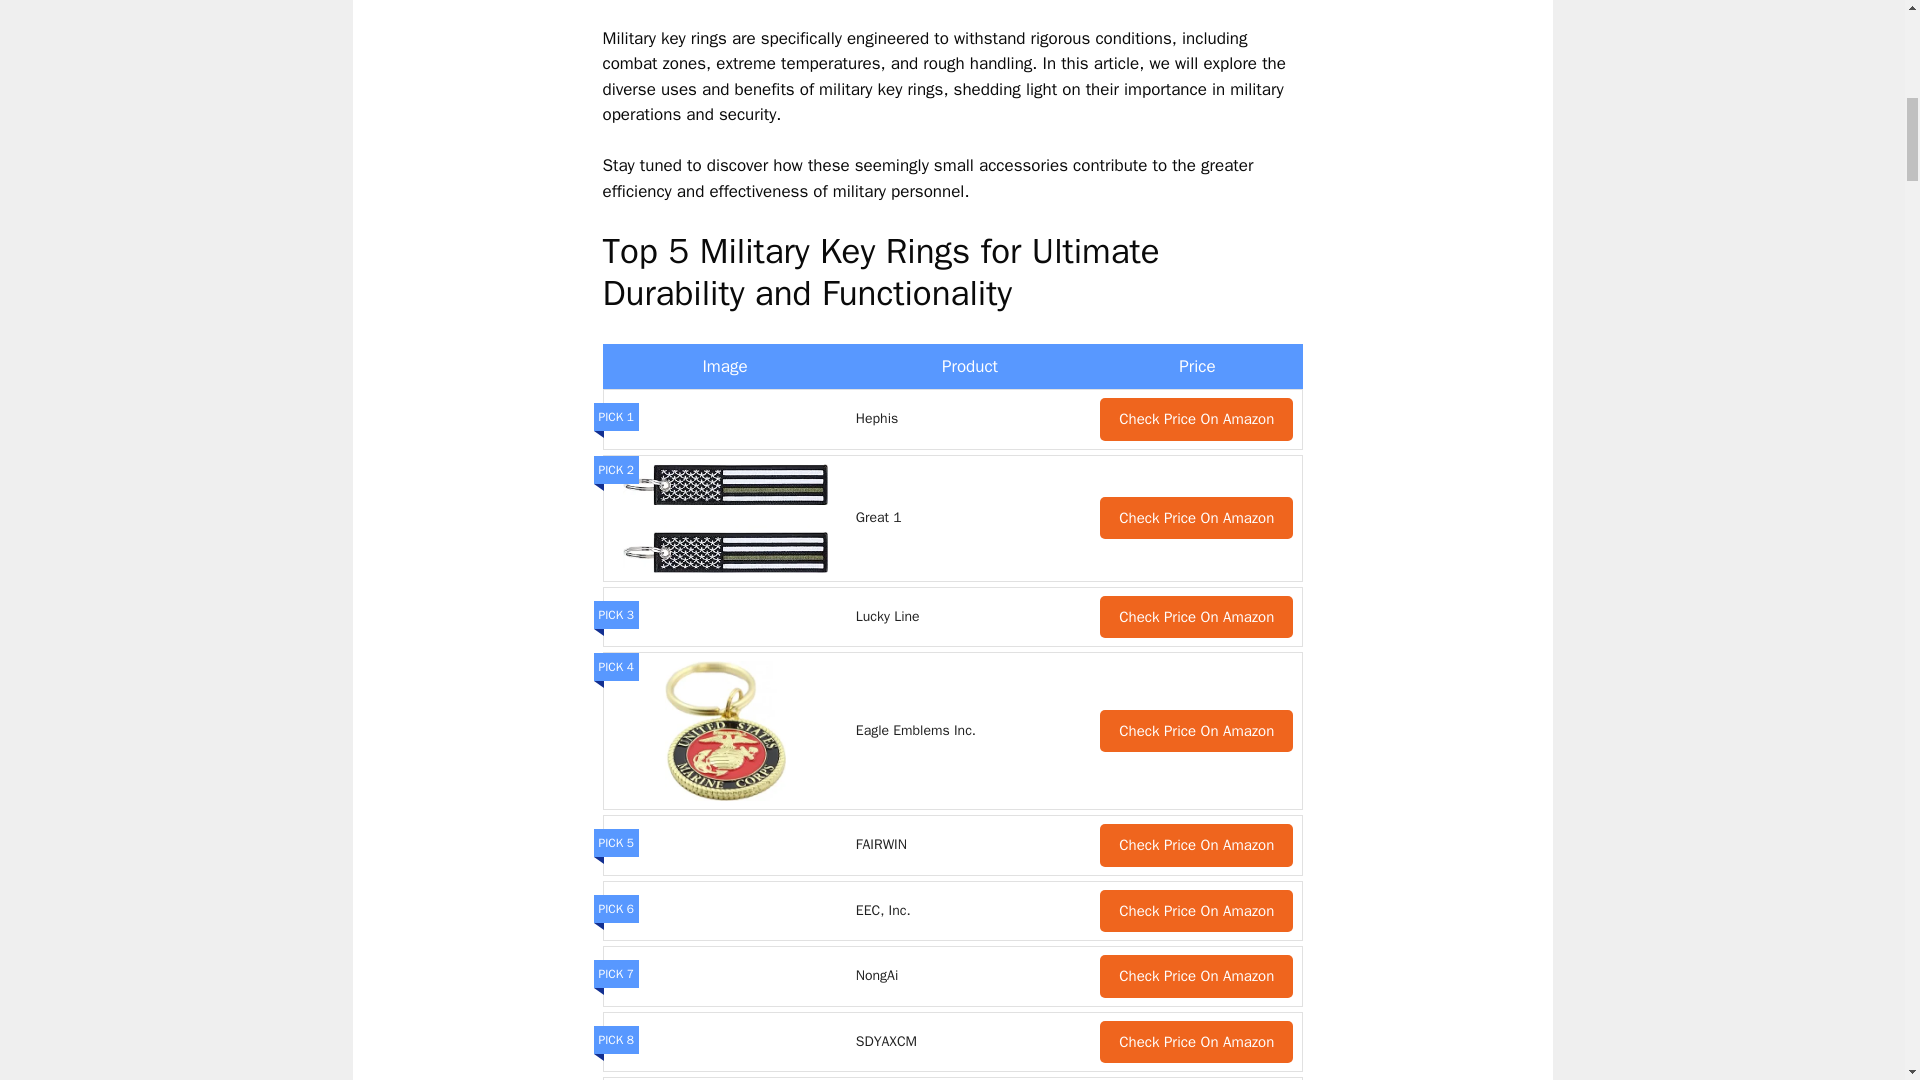  Describe the element at coordinates (1196, 911) in the screenshot. I see `Check Price On Amazon` at that location.